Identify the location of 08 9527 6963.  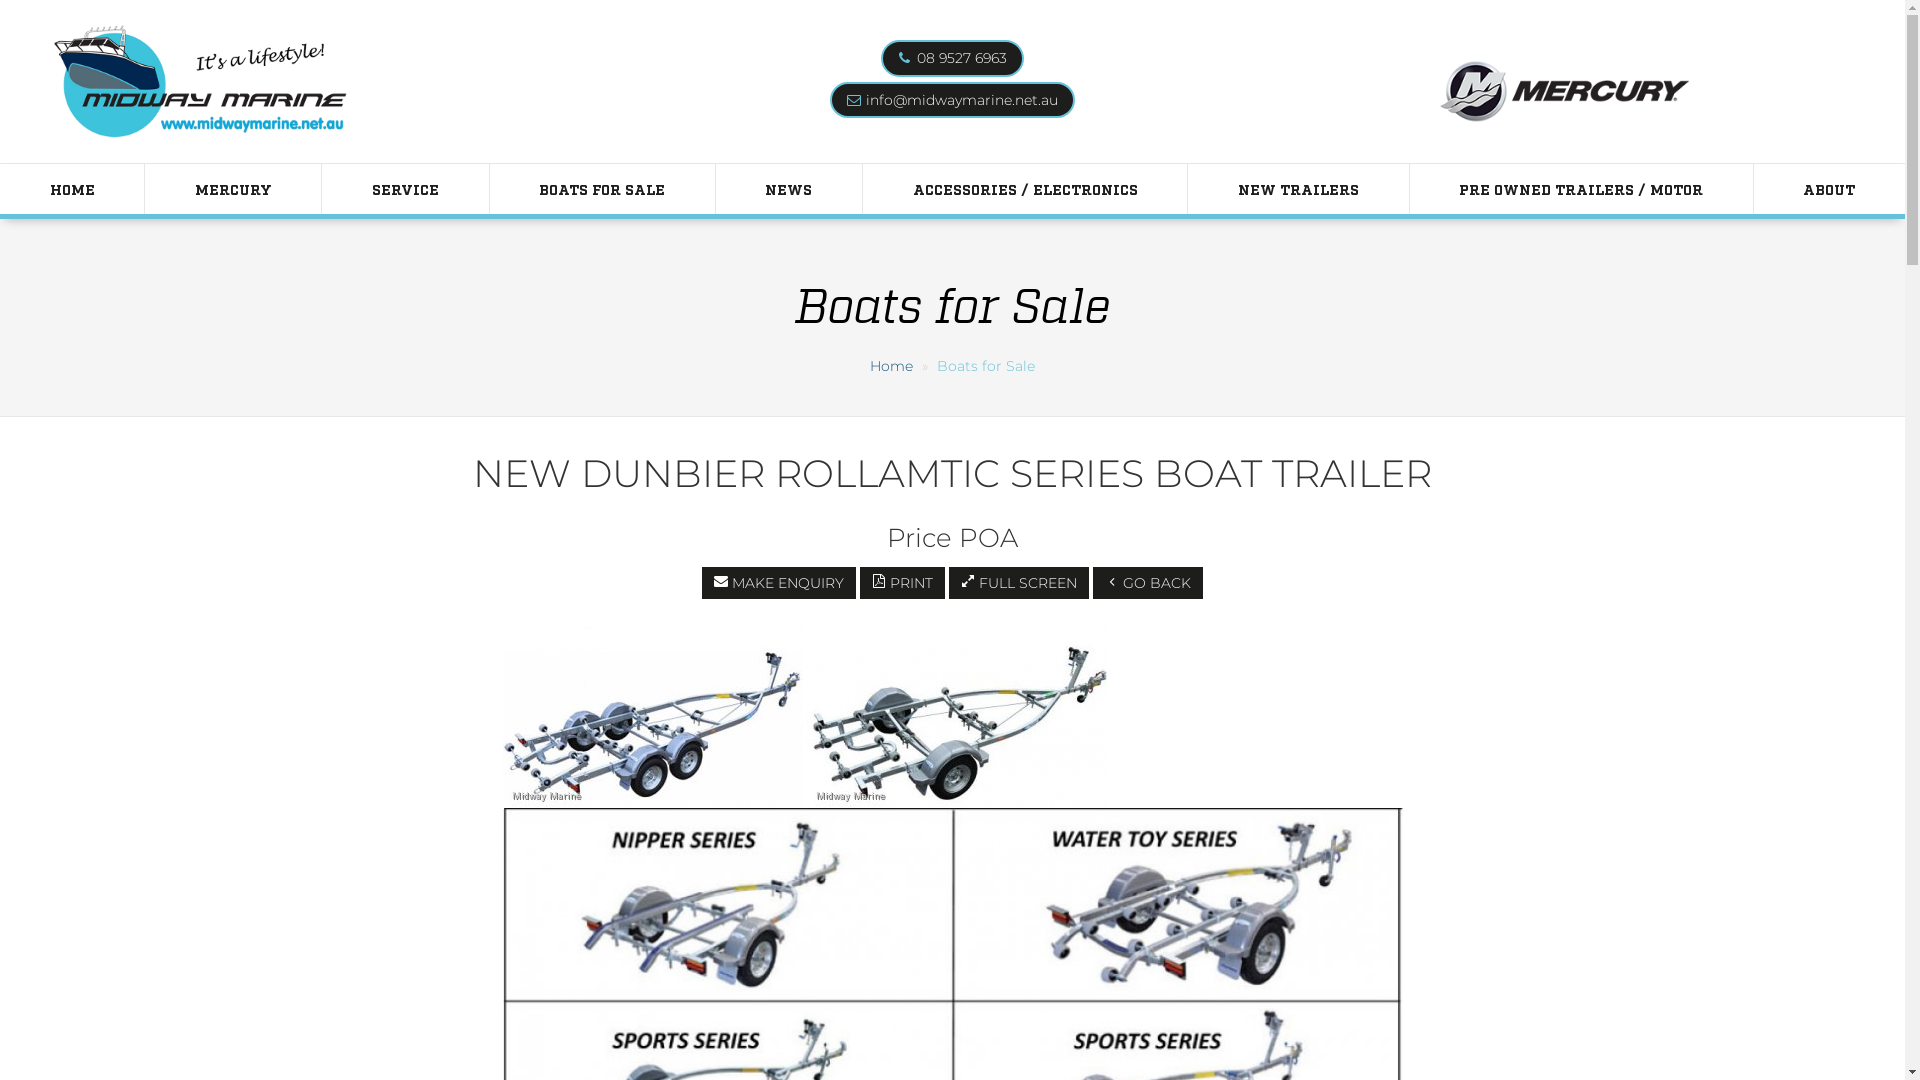
(962, 58).